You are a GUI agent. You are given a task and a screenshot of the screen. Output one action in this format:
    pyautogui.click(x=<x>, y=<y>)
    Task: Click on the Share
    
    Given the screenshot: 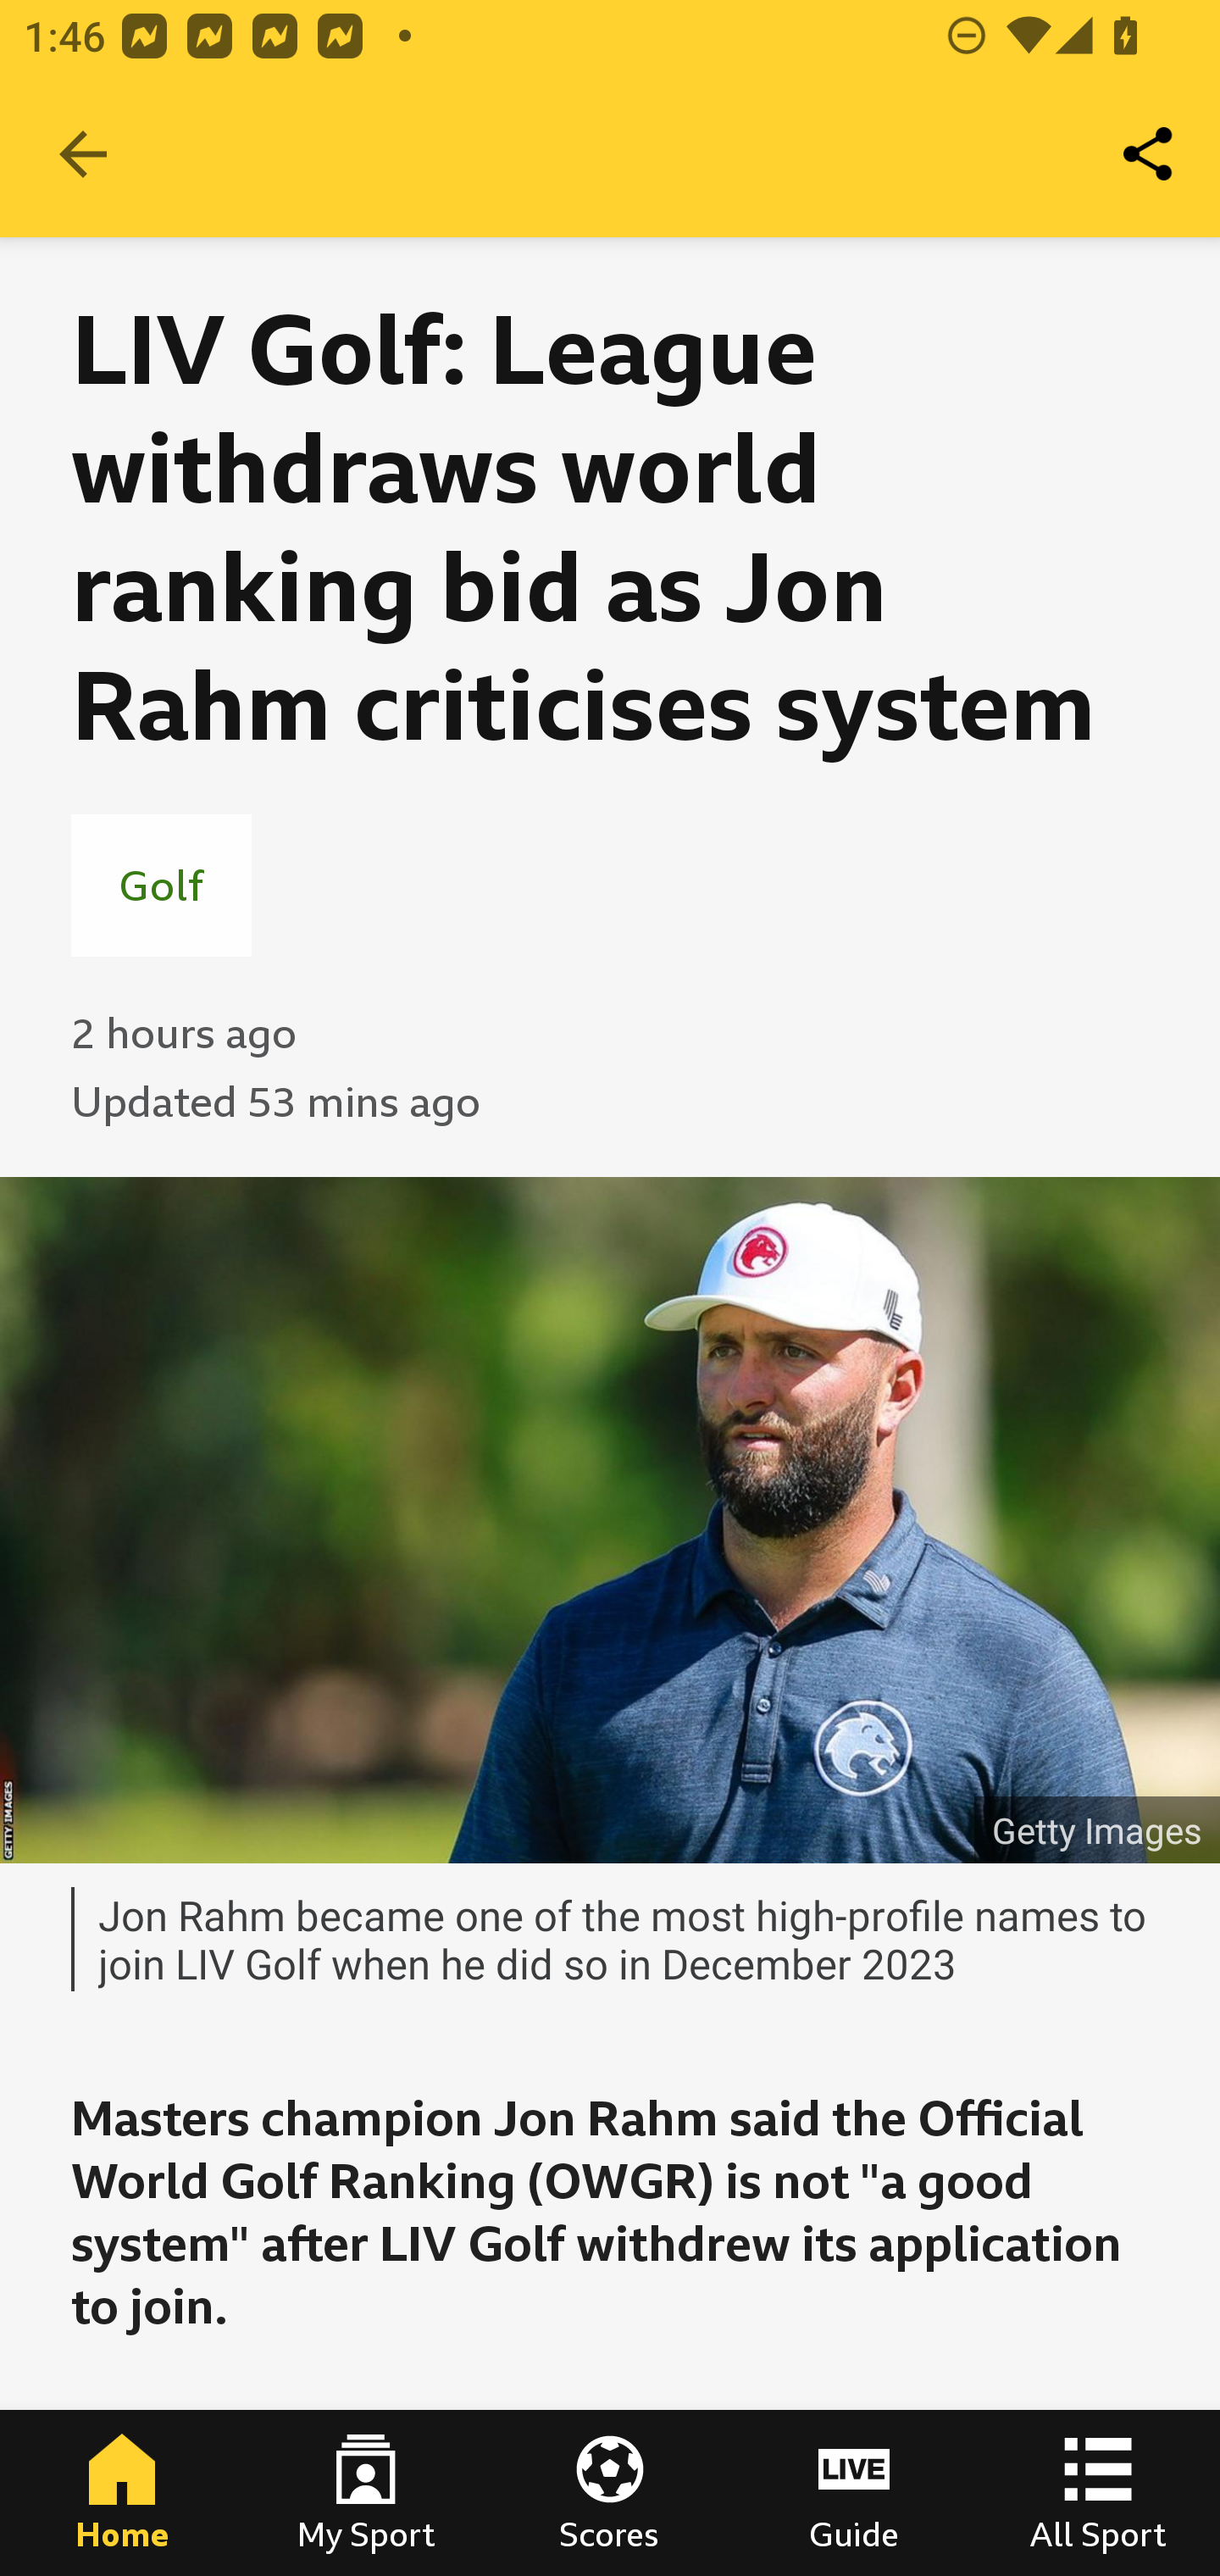 What is the action you would take?
    pyautogui.click(x=1149, y=154)
    